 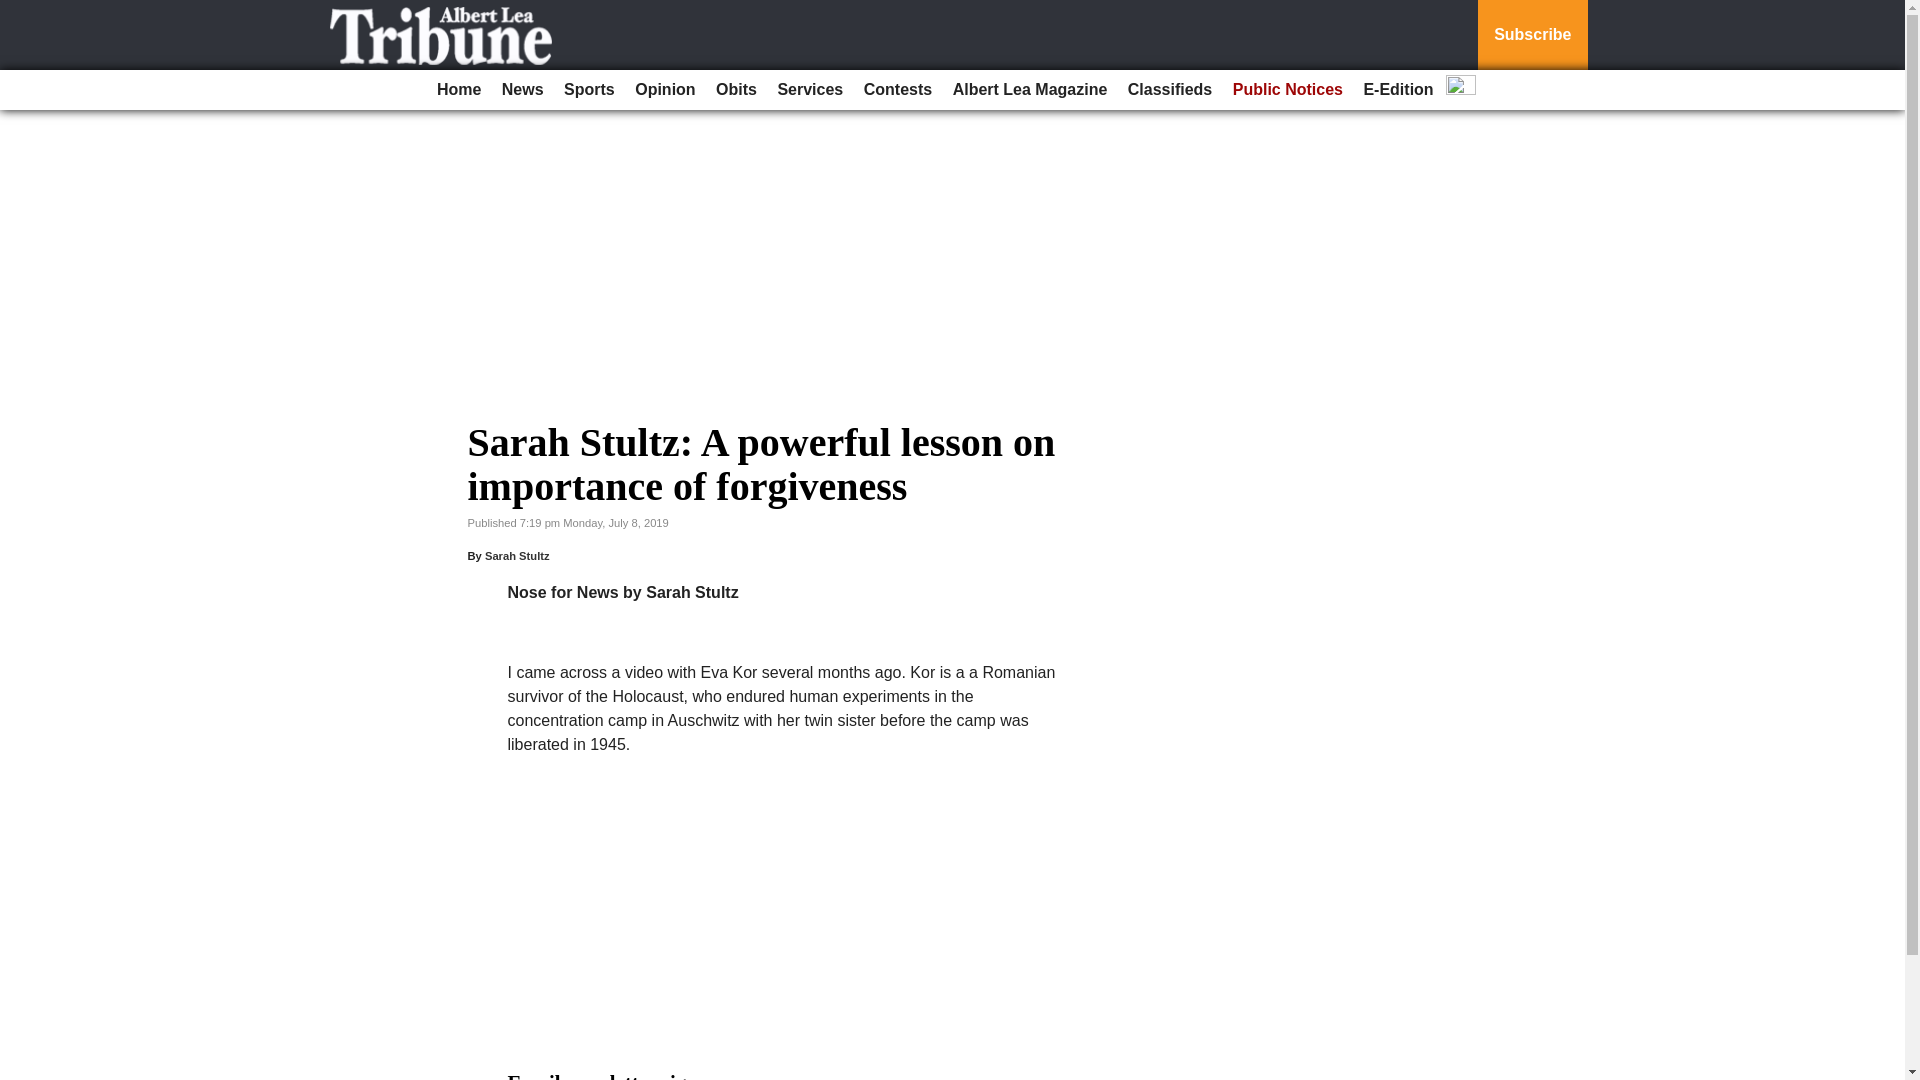 What do you see at coordinates (1532, 35) in the screenshot?
I see `Subscribe` at bounding box center [1532, 35].